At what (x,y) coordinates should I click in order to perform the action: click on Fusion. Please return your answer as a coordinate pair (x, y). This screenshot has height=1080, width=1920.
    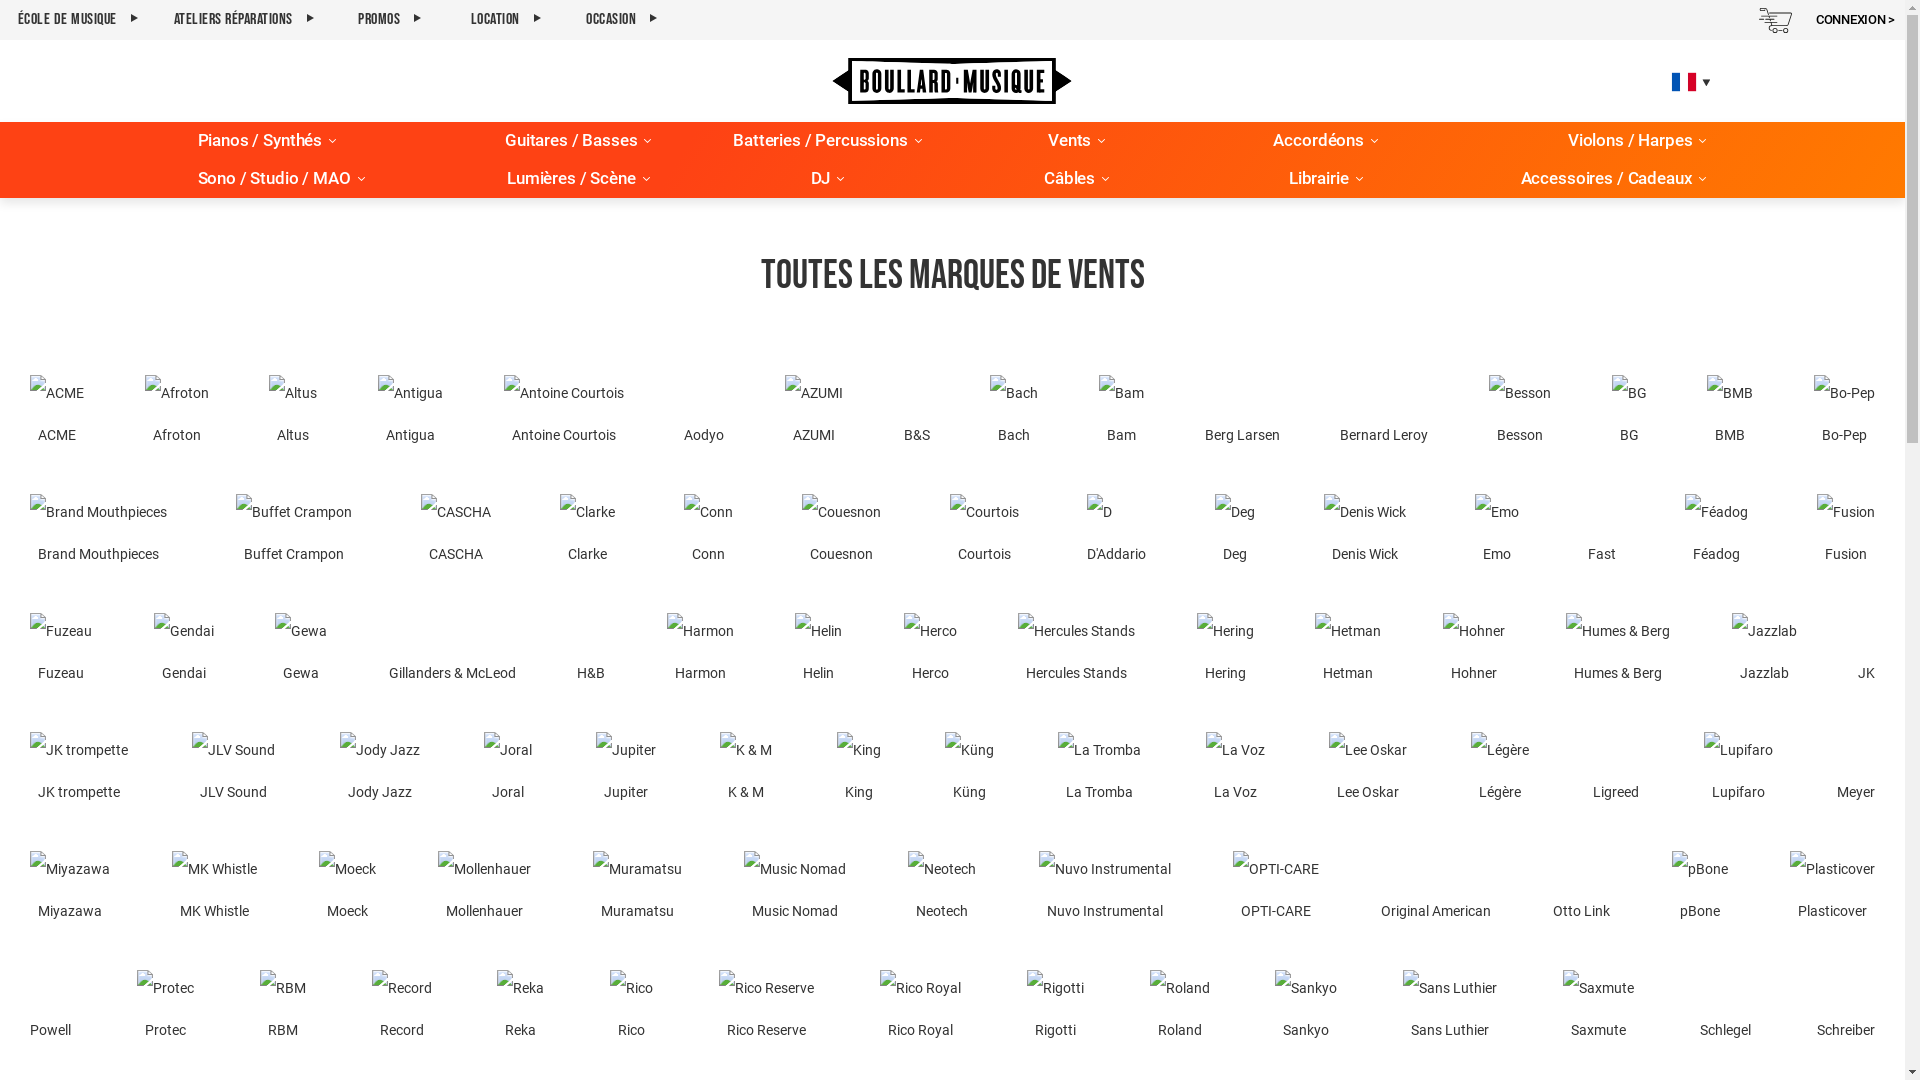
    Looking at the image, I should click on (1846, 534).